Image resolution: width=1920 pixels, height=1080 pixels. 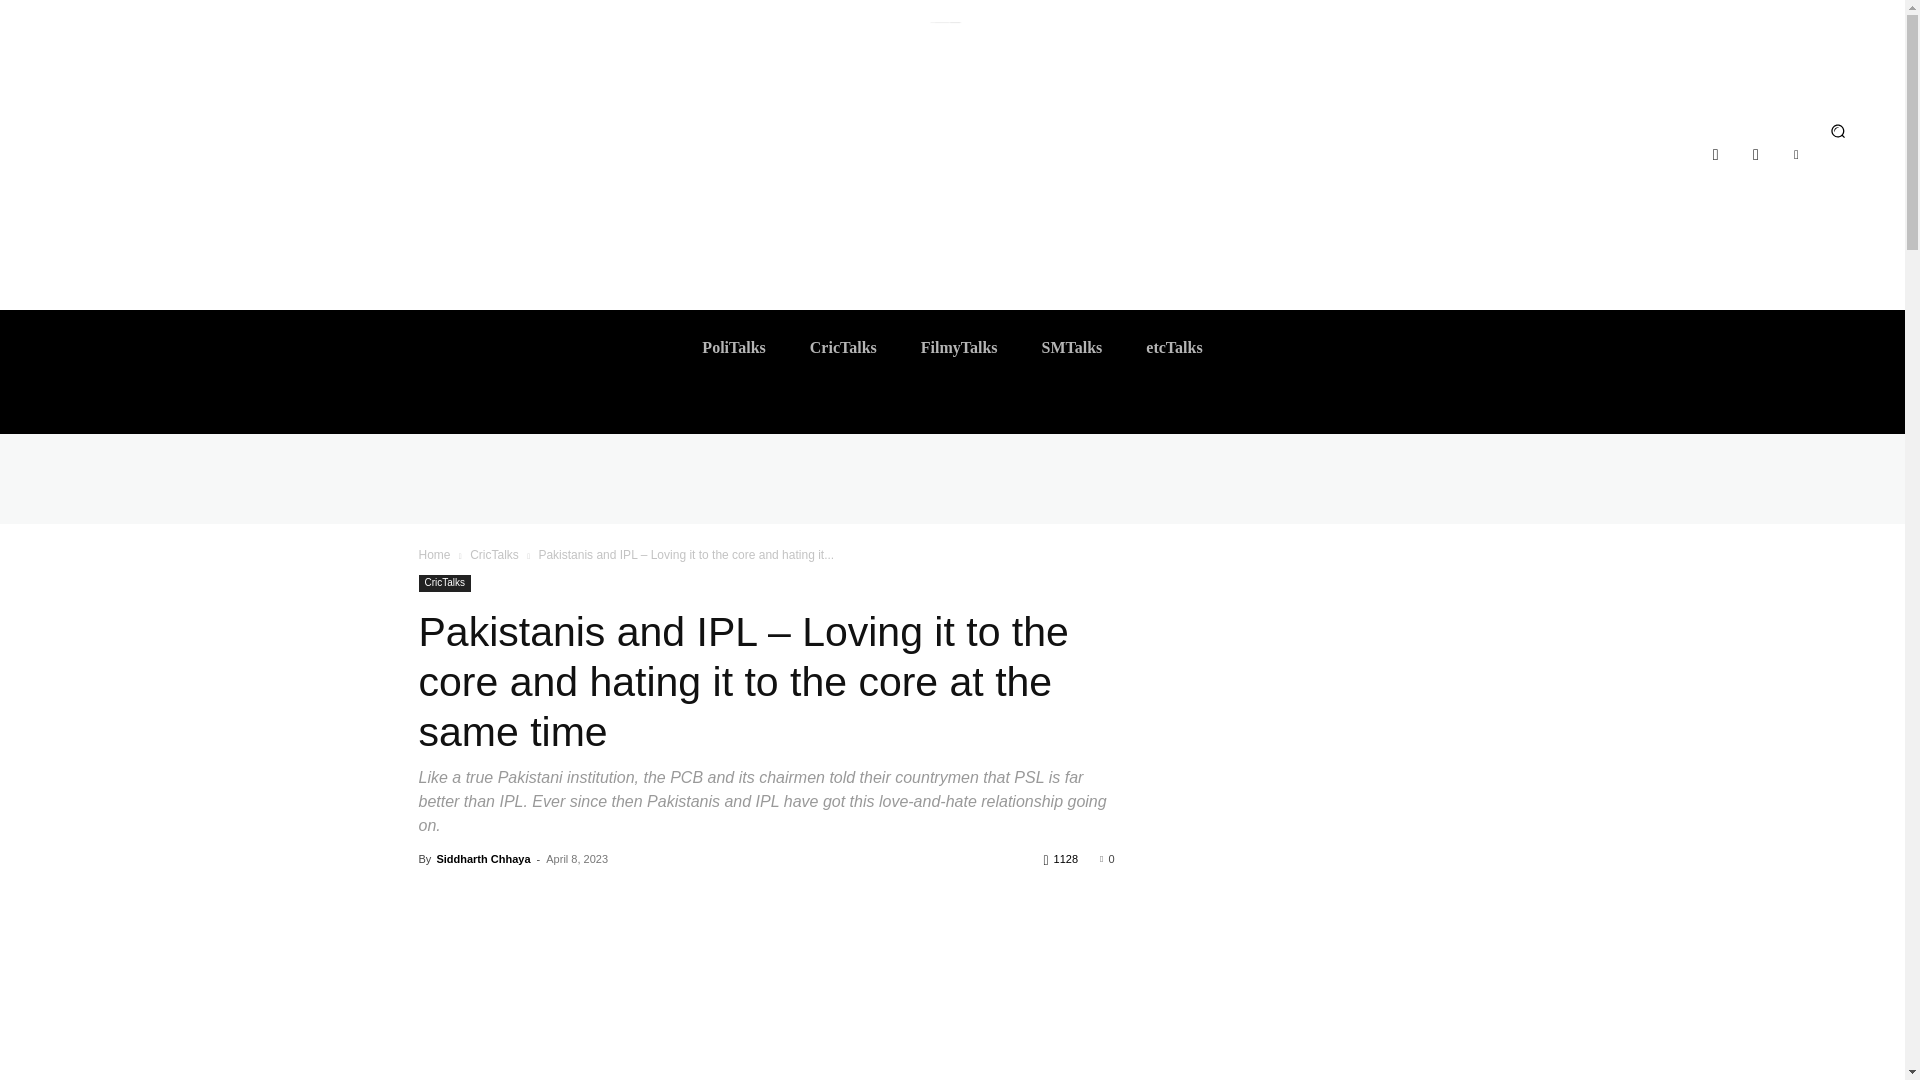 What do you see at coordinates (843, 347) in the screenshot?
I see `CricTalks` at bounding box center [843, 347].